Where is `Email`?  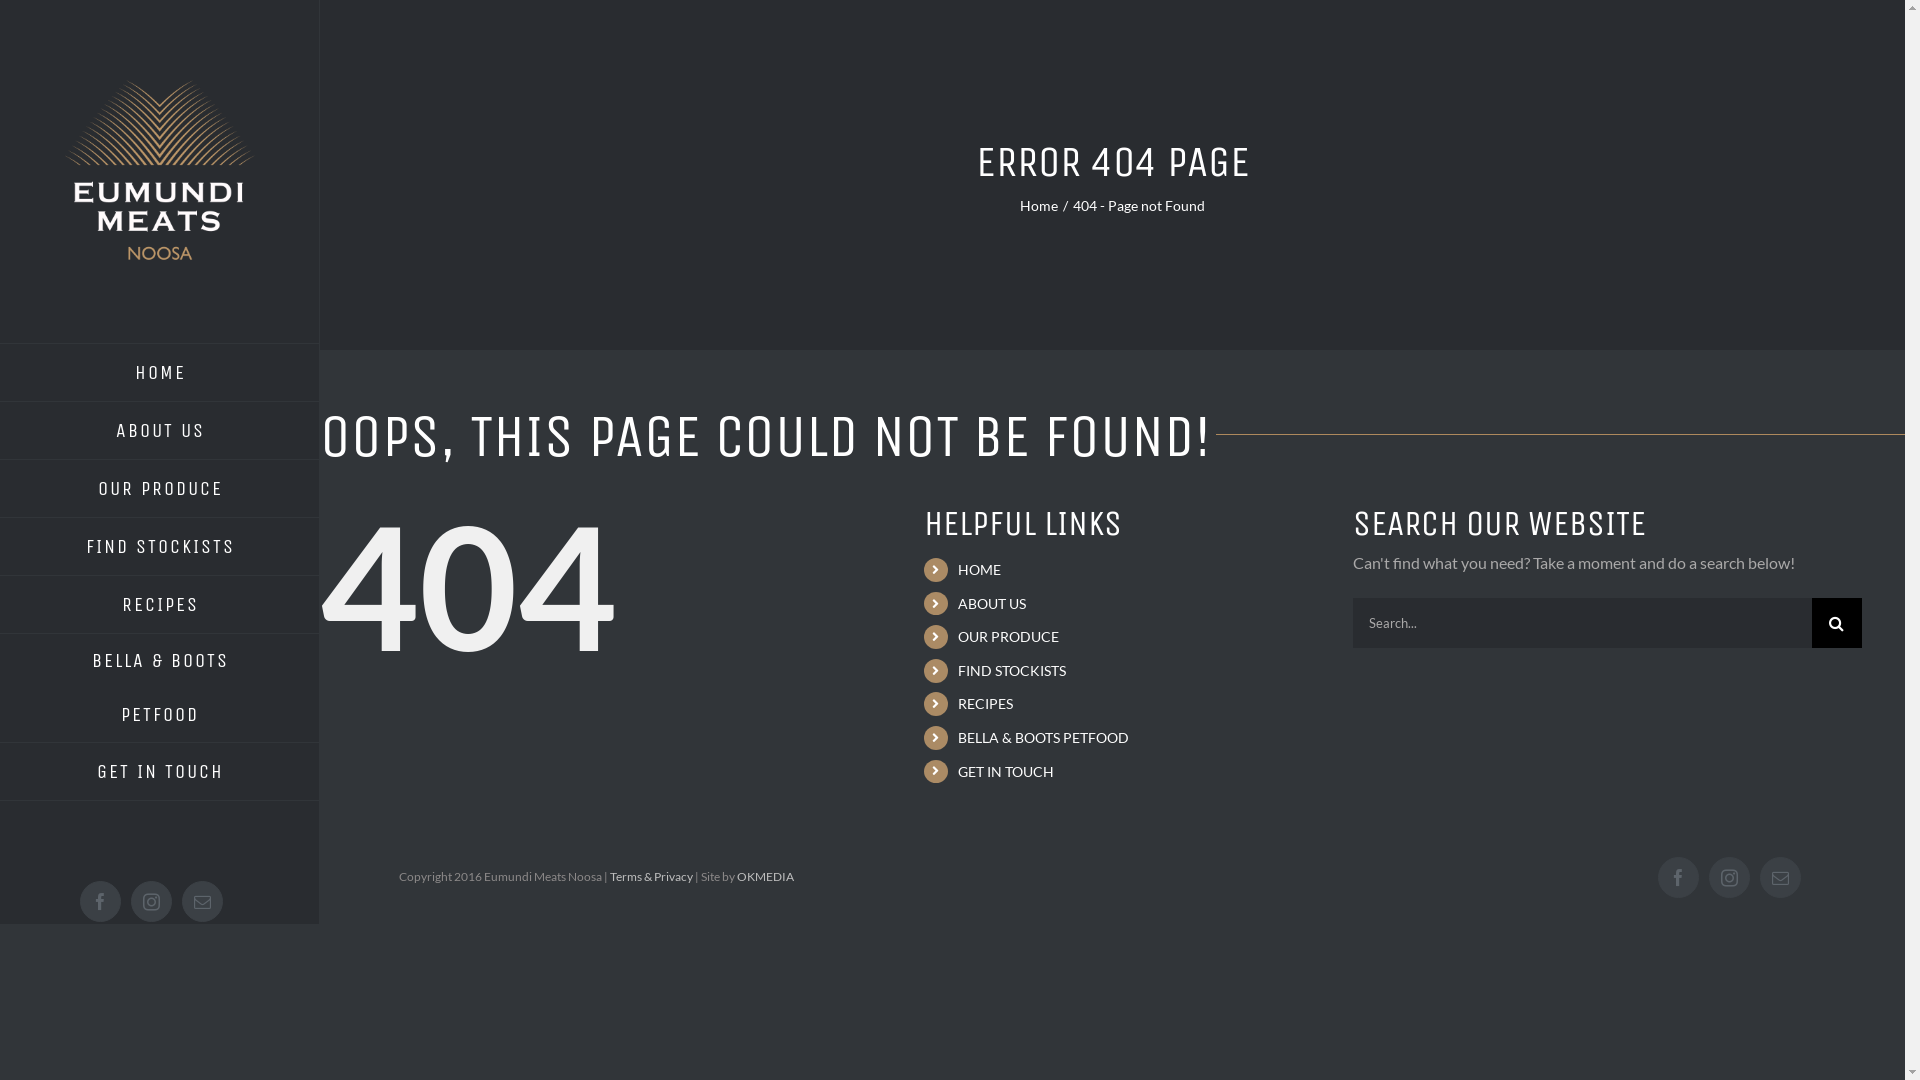
Email is located at coordinates (1780, 878).